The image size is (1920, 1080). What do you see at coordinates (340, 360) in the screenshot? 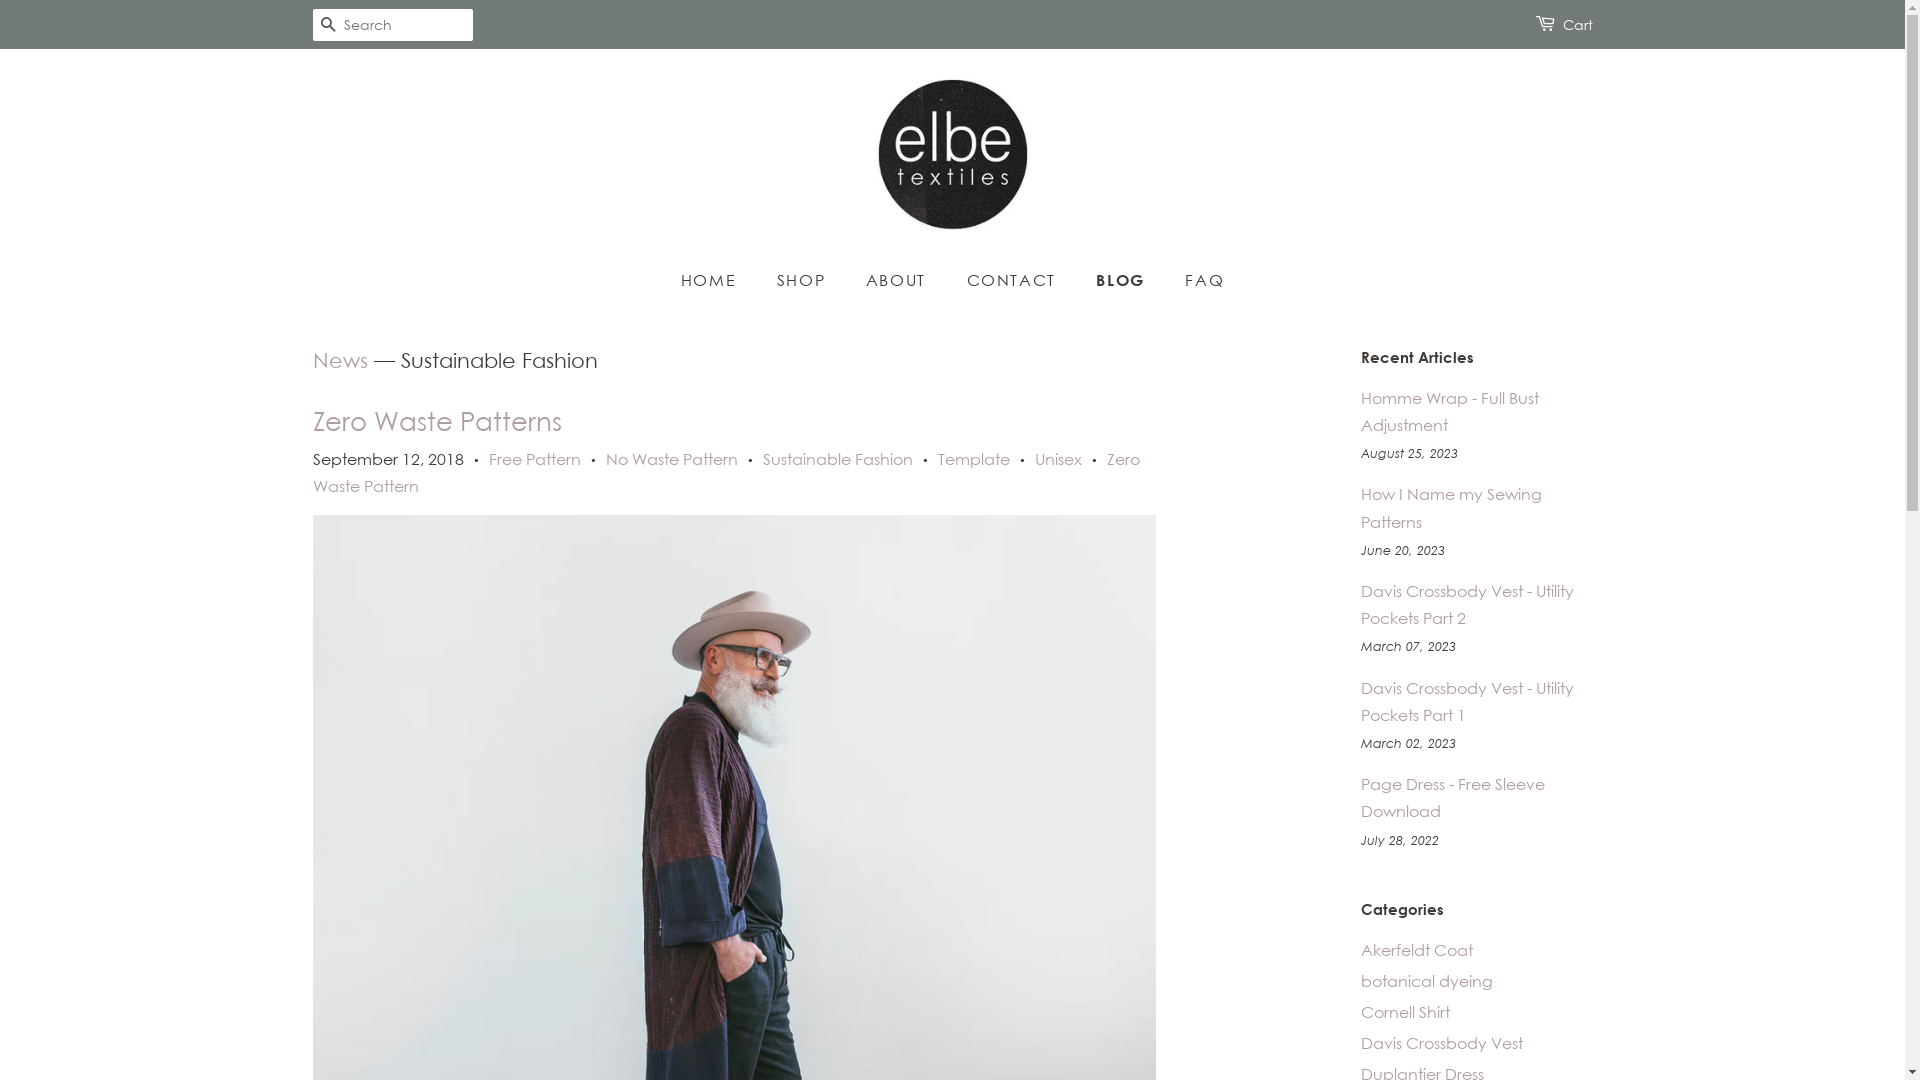
I see `News` at bounding box center [340, 360].